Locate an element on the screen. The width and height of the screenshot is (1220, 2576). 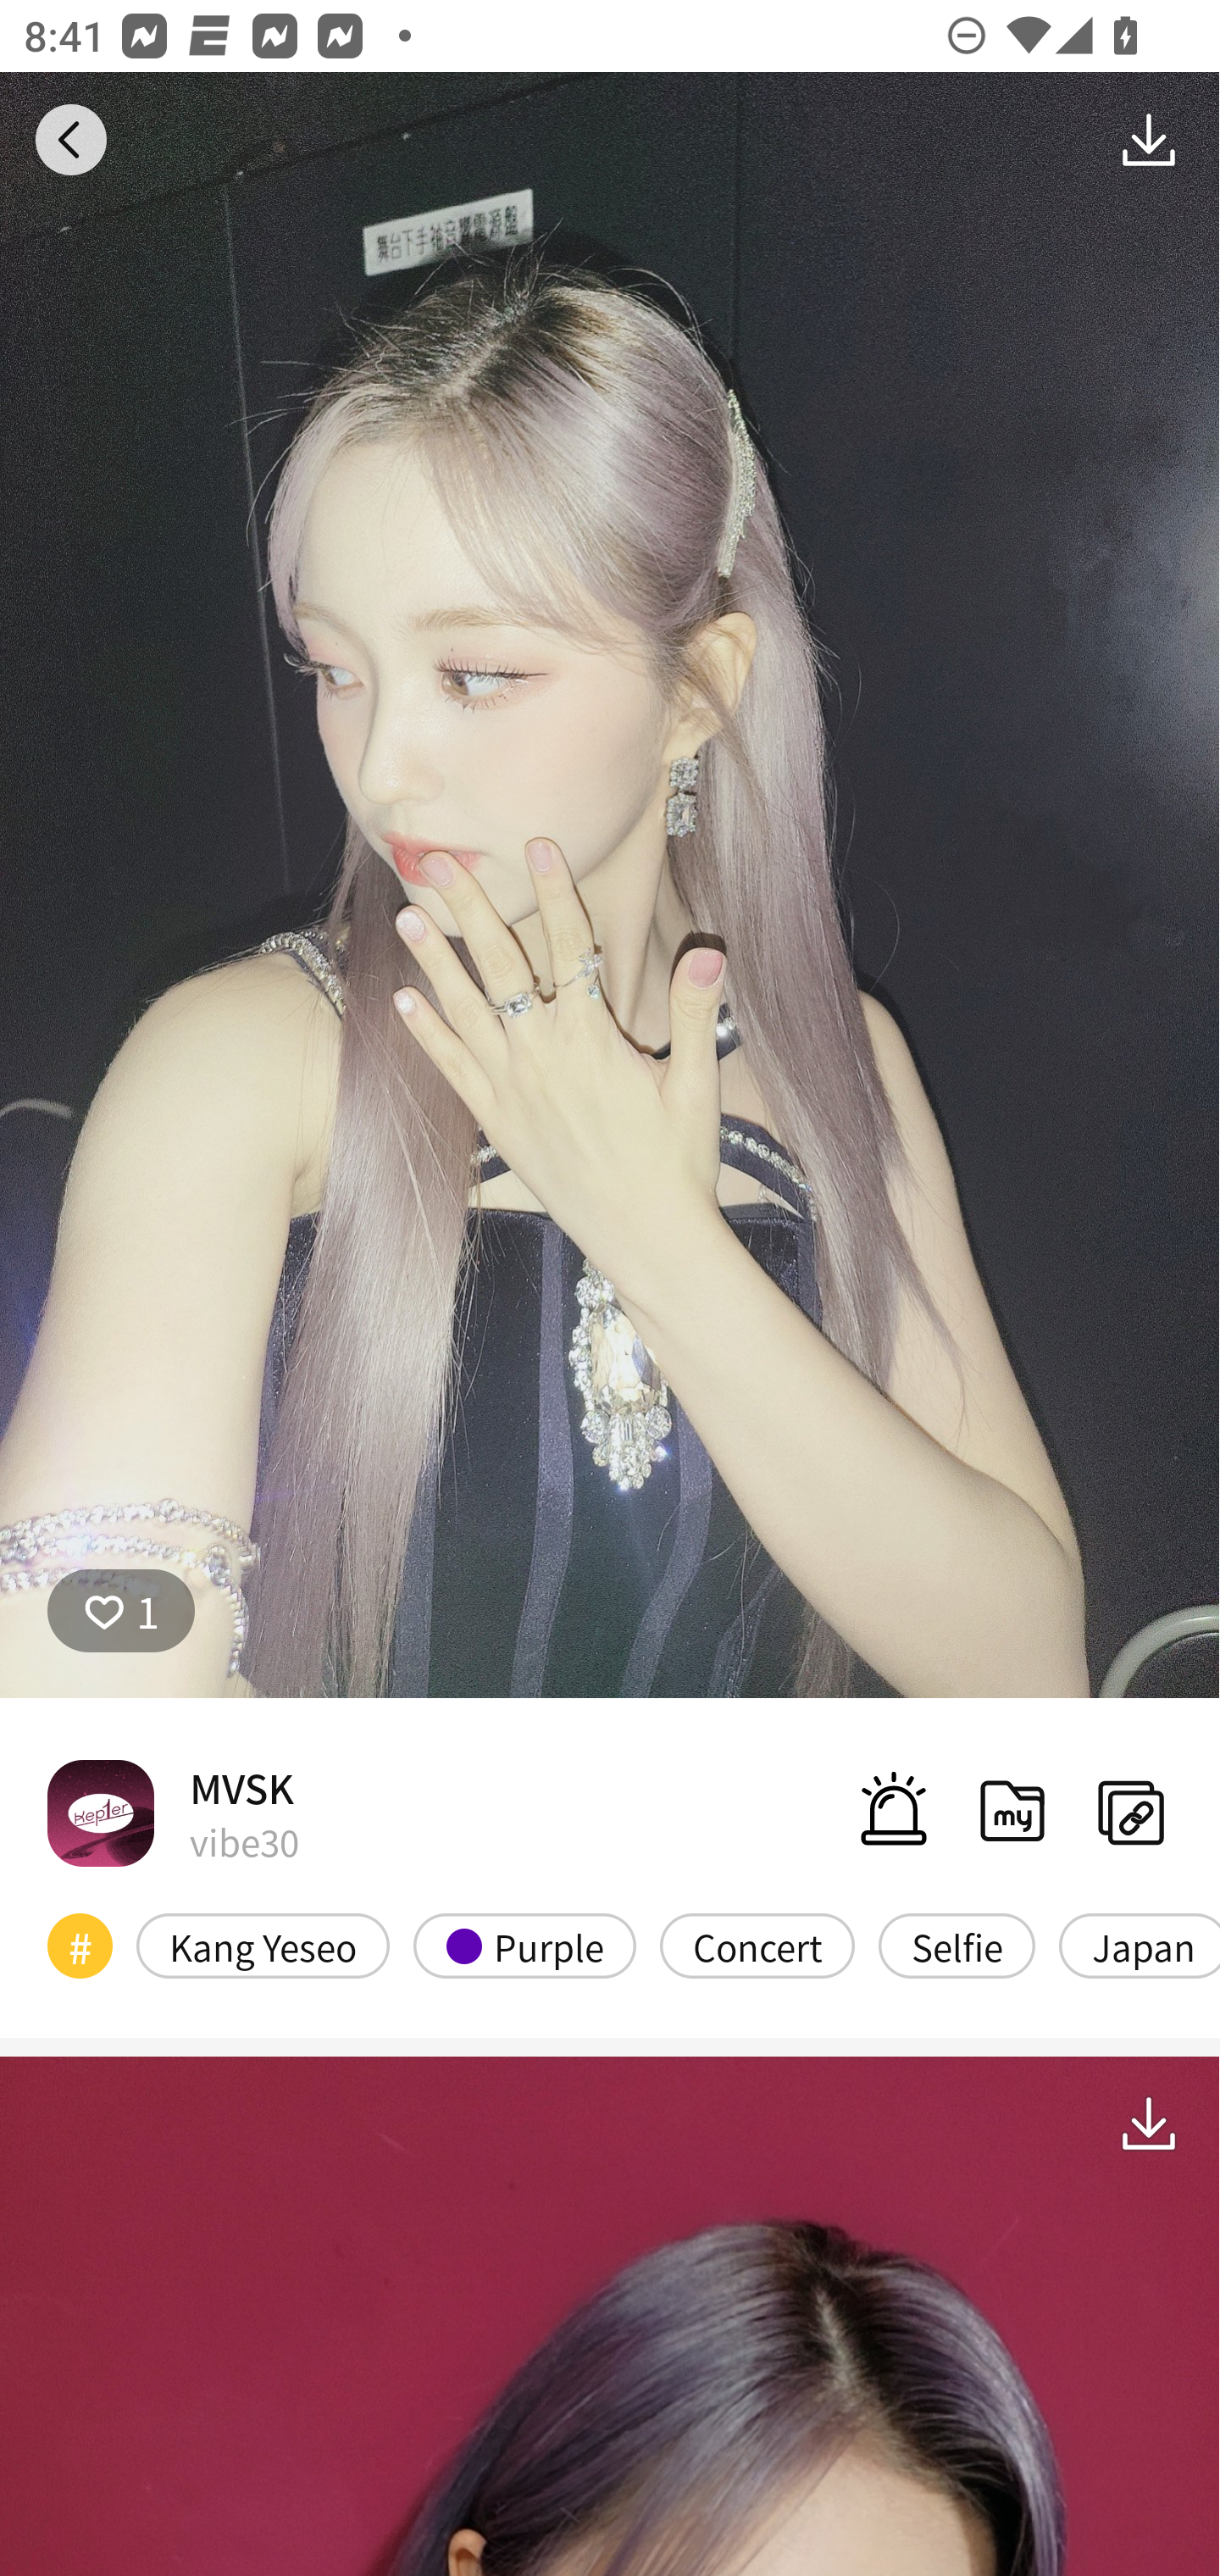
MVSK vibe30 is located at coordinates (173, 1812).